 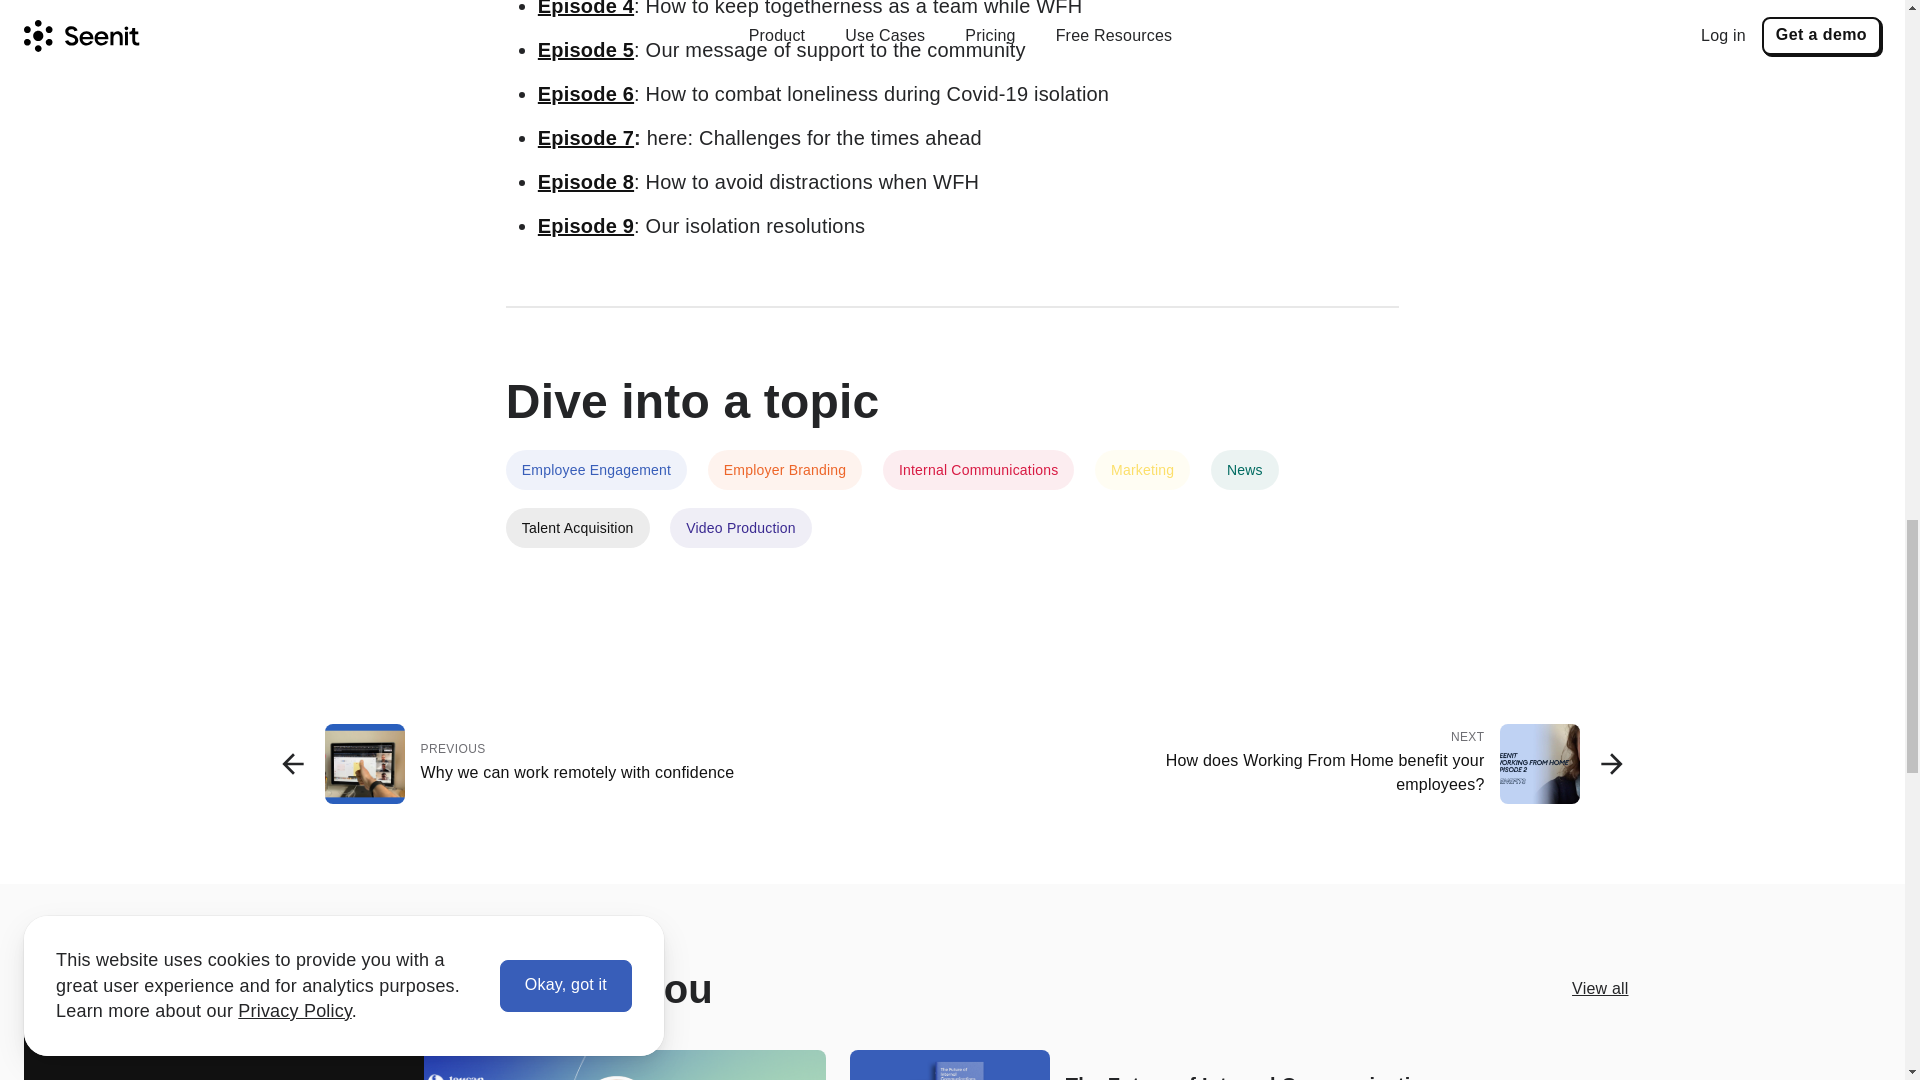 I want to click on Employer Branding, so click(x=1354, y=763).